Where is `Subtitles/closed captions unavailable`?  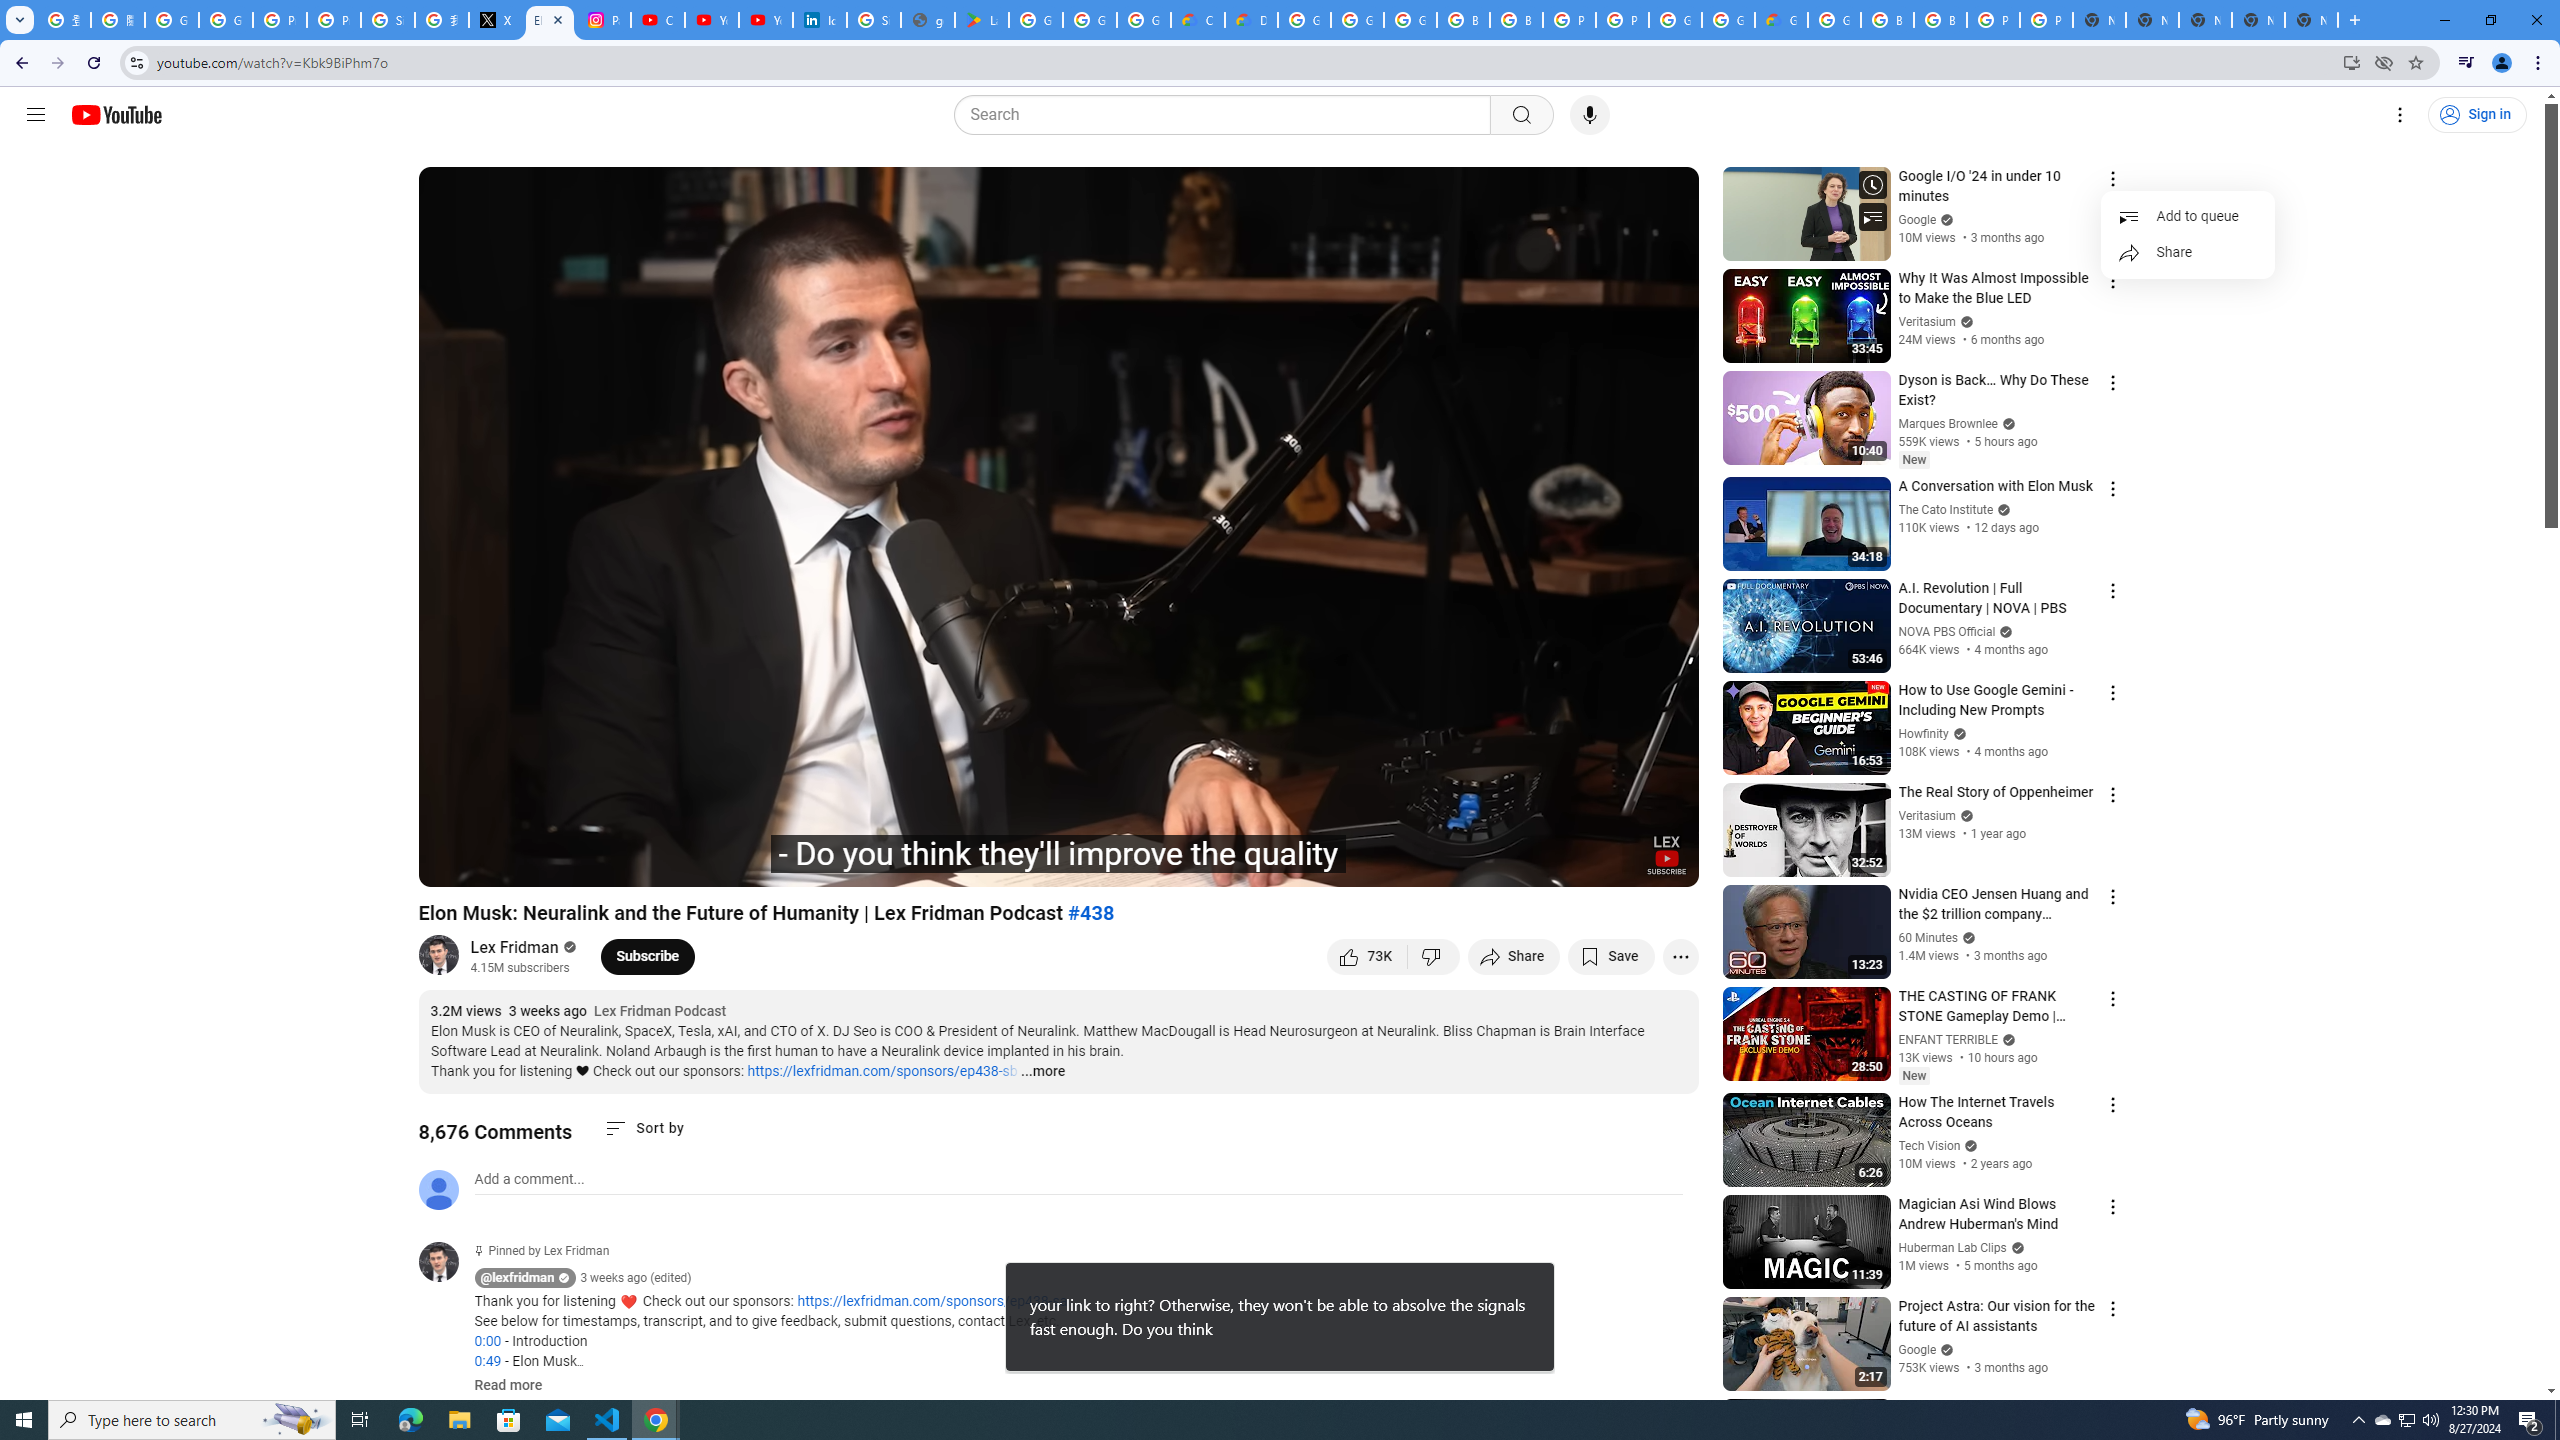 Subtitles/closed captions unavailable is located at coordinates (1470, 863).